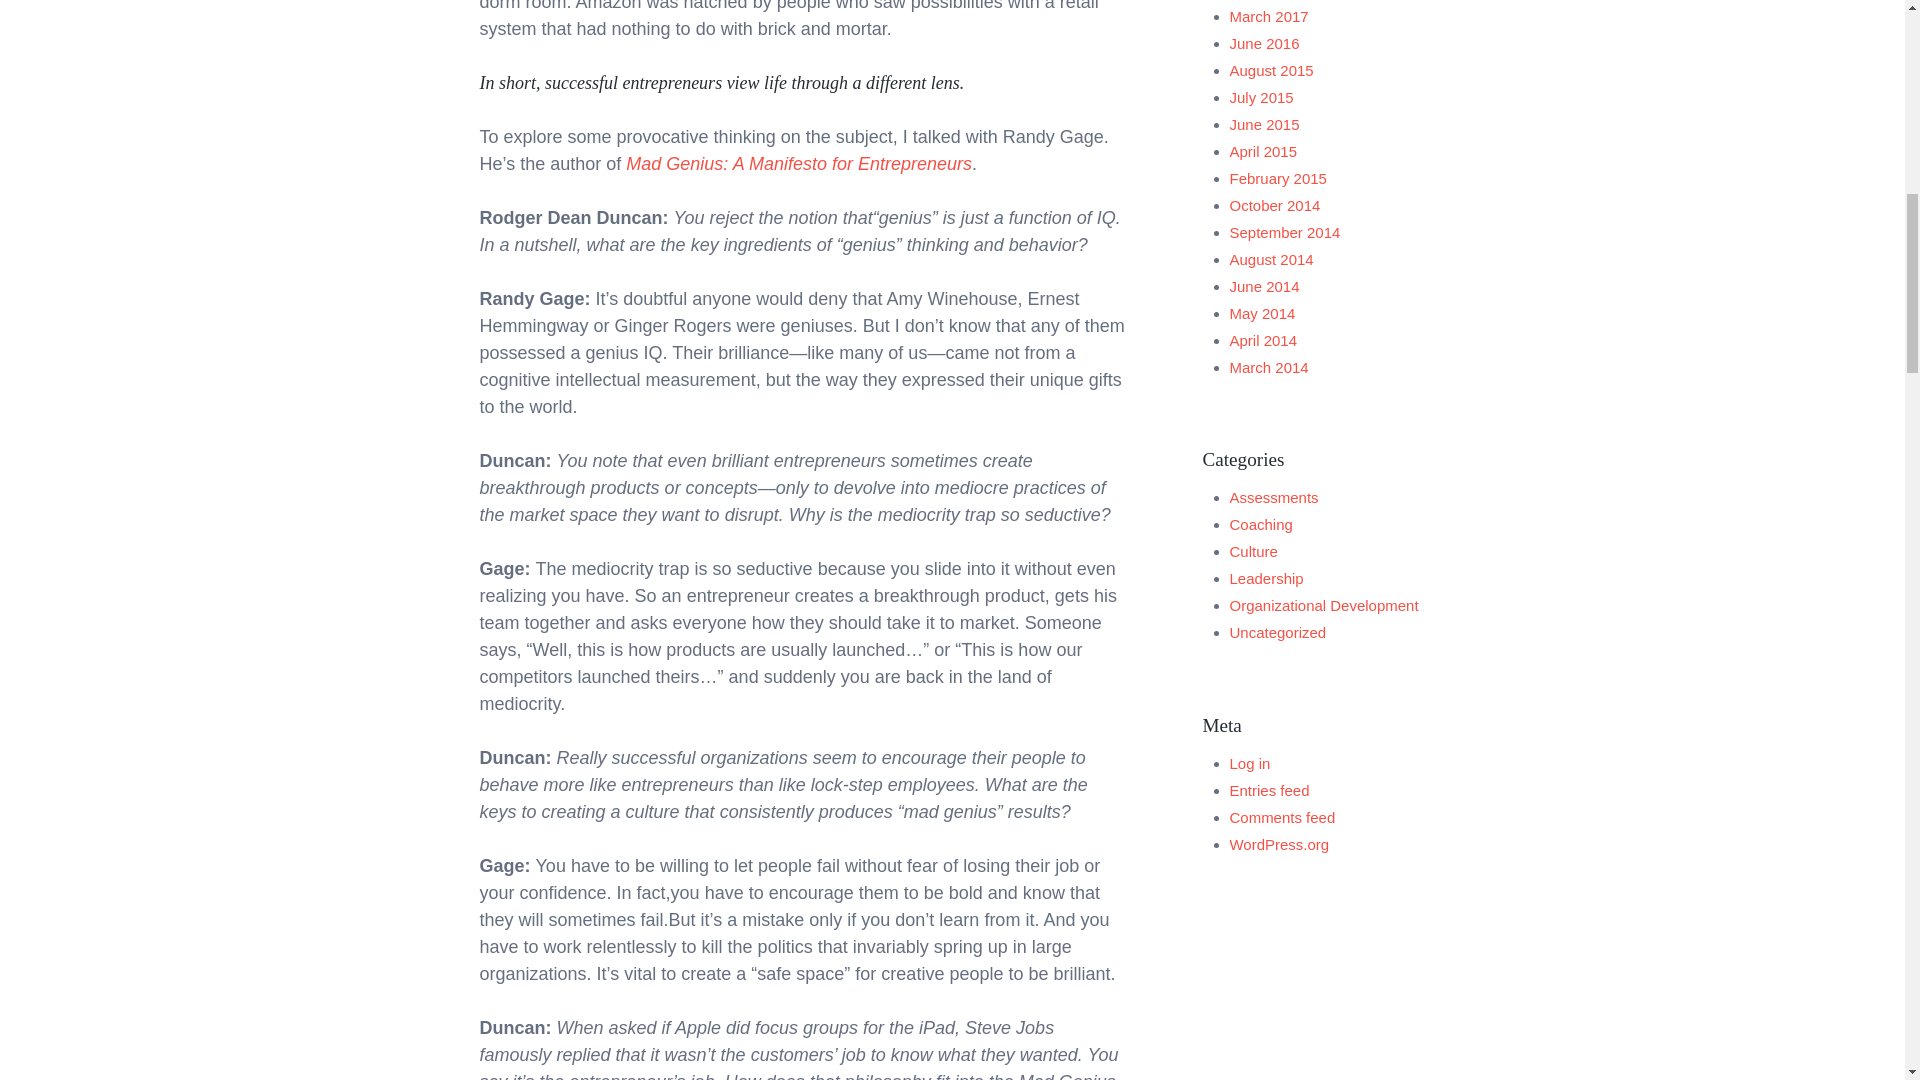 This screenshot has height=1080, width=1920. I want to click on Mad Genius: A Manifesto for Entrepreneurs, so click(798, 164).